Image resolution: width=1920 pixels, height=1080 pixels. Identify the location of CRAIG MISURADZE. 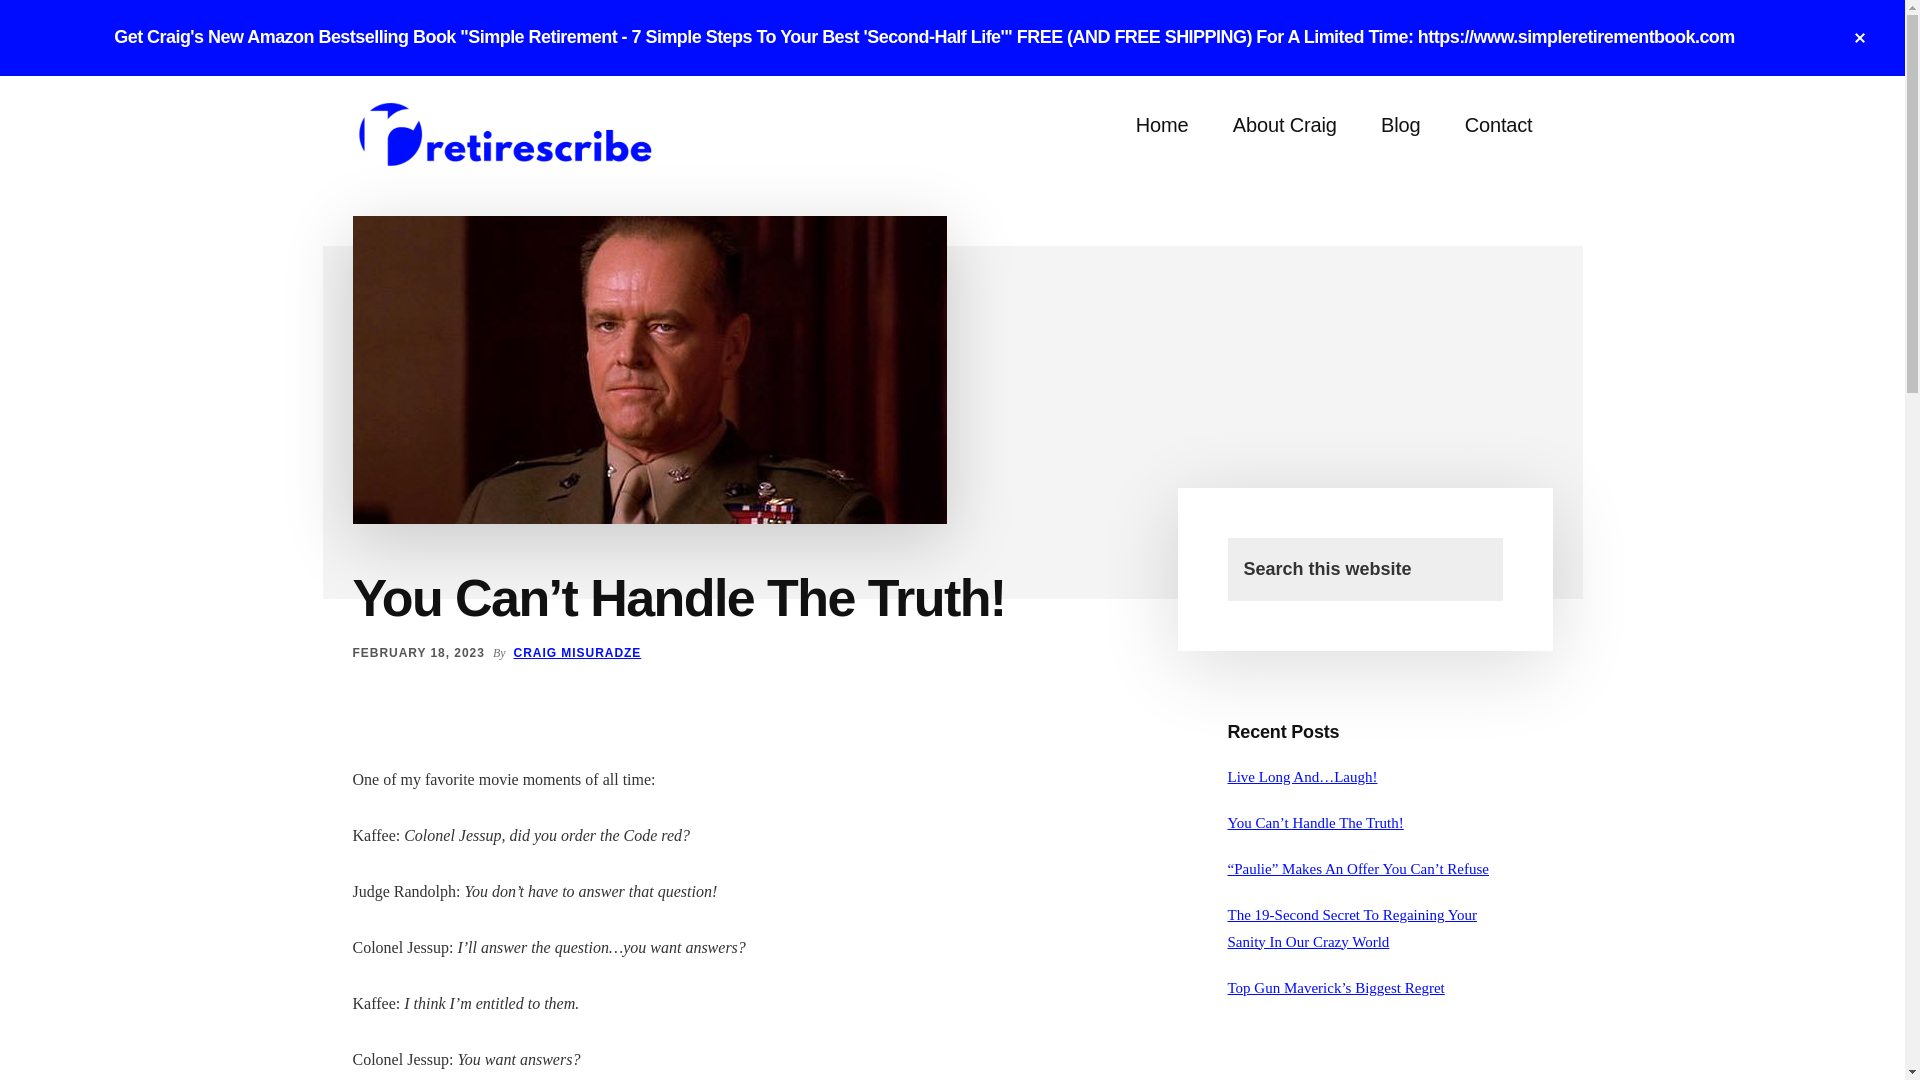
(578, 652).